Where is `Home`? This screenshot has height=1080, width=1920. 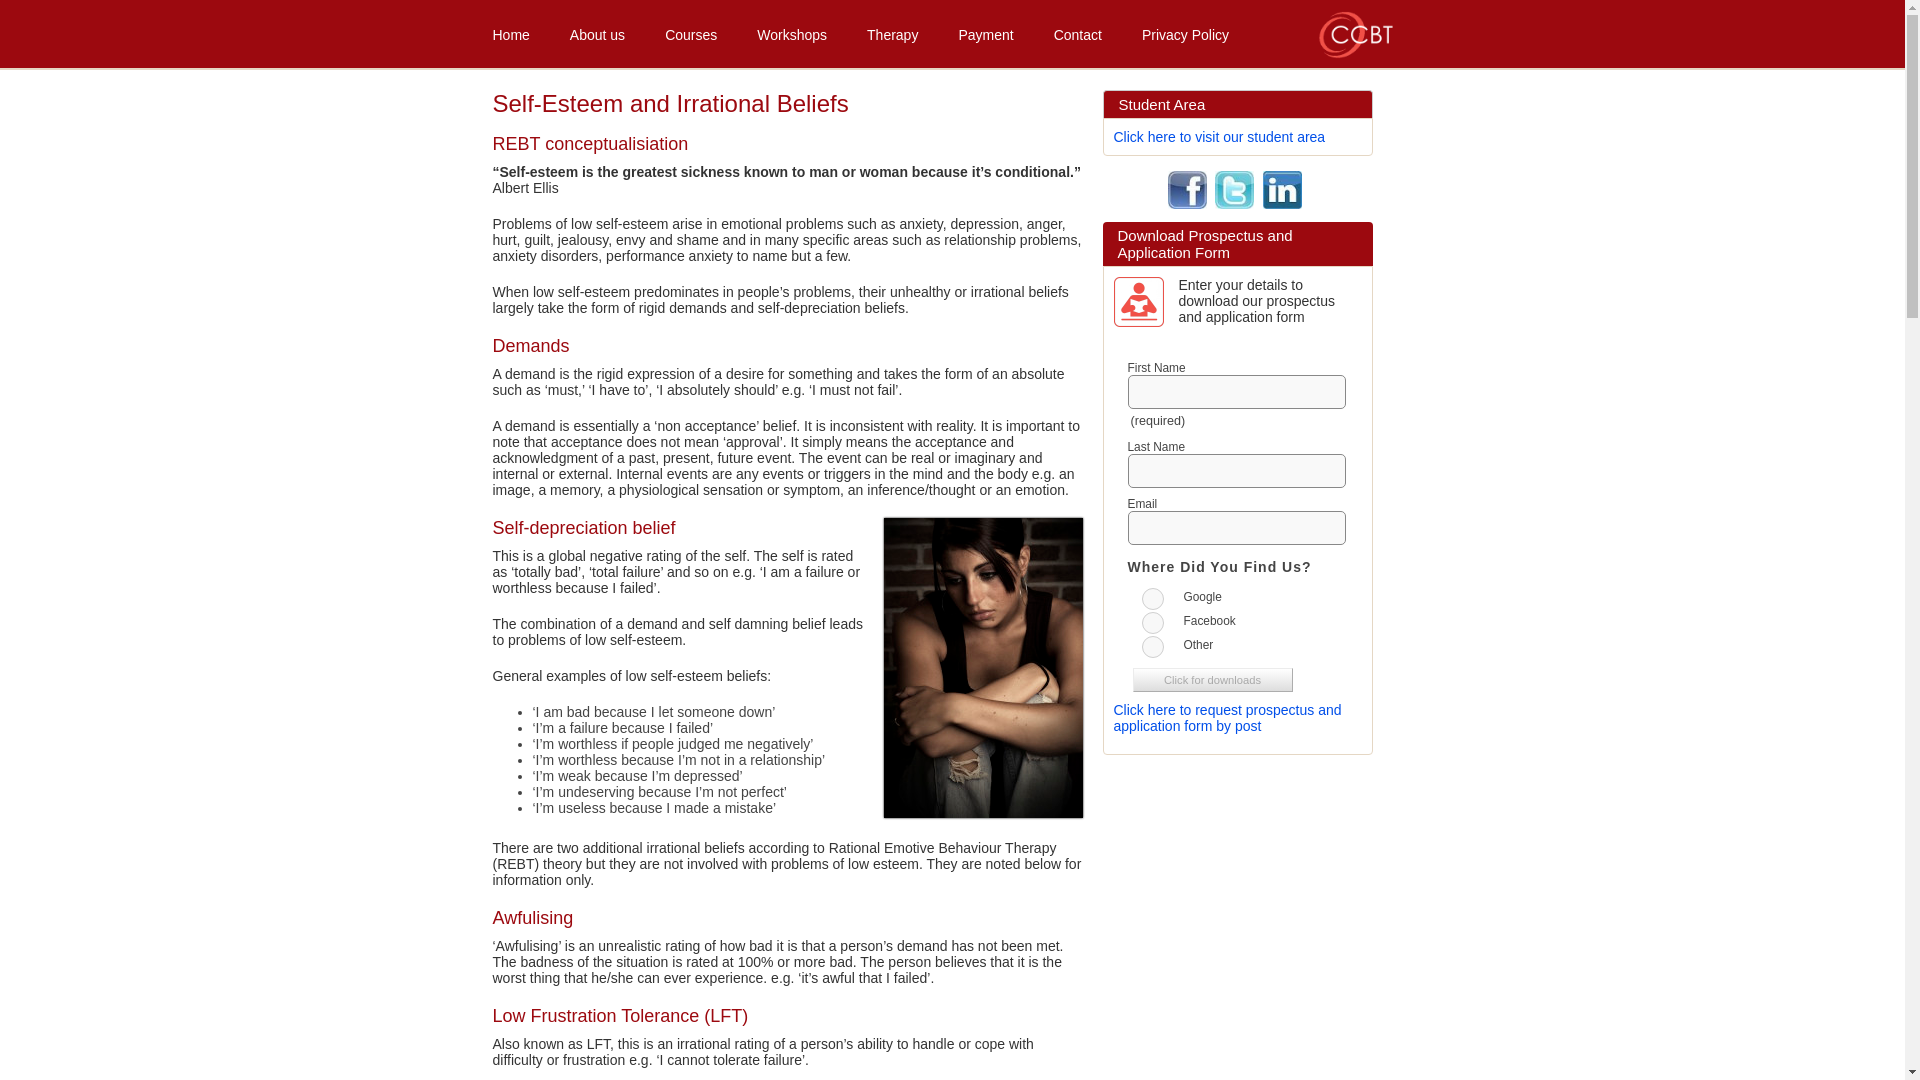 Home is located at coordinates (510, 32).